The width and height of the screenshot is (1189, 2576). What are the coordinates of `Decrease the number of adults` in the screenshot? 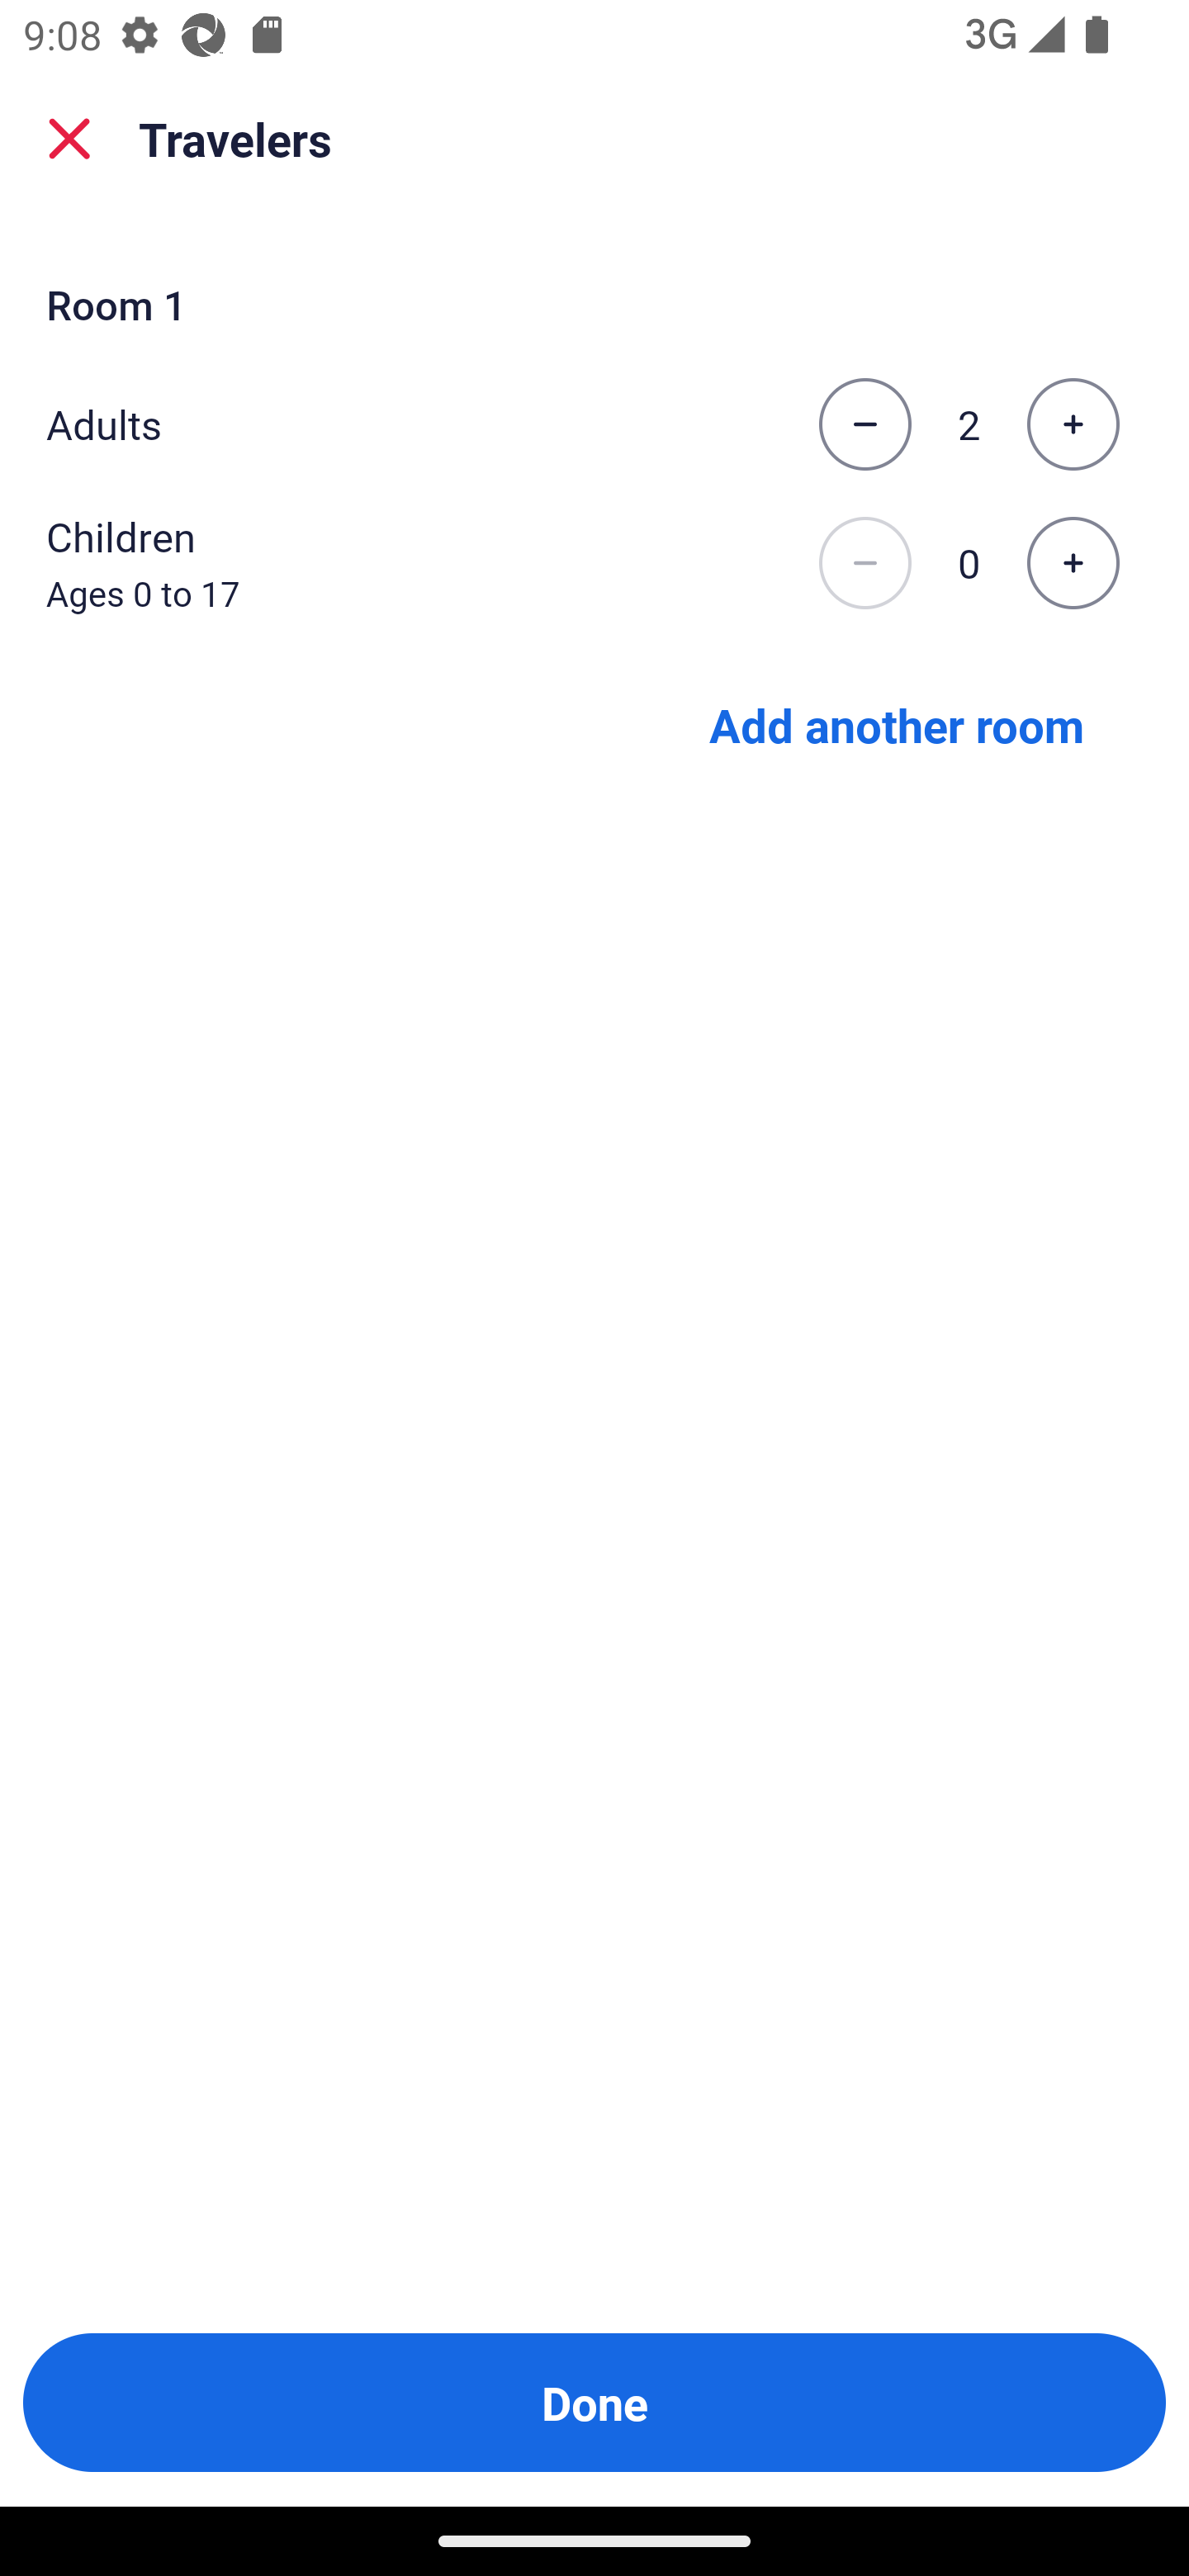 It's located at (865, 424).